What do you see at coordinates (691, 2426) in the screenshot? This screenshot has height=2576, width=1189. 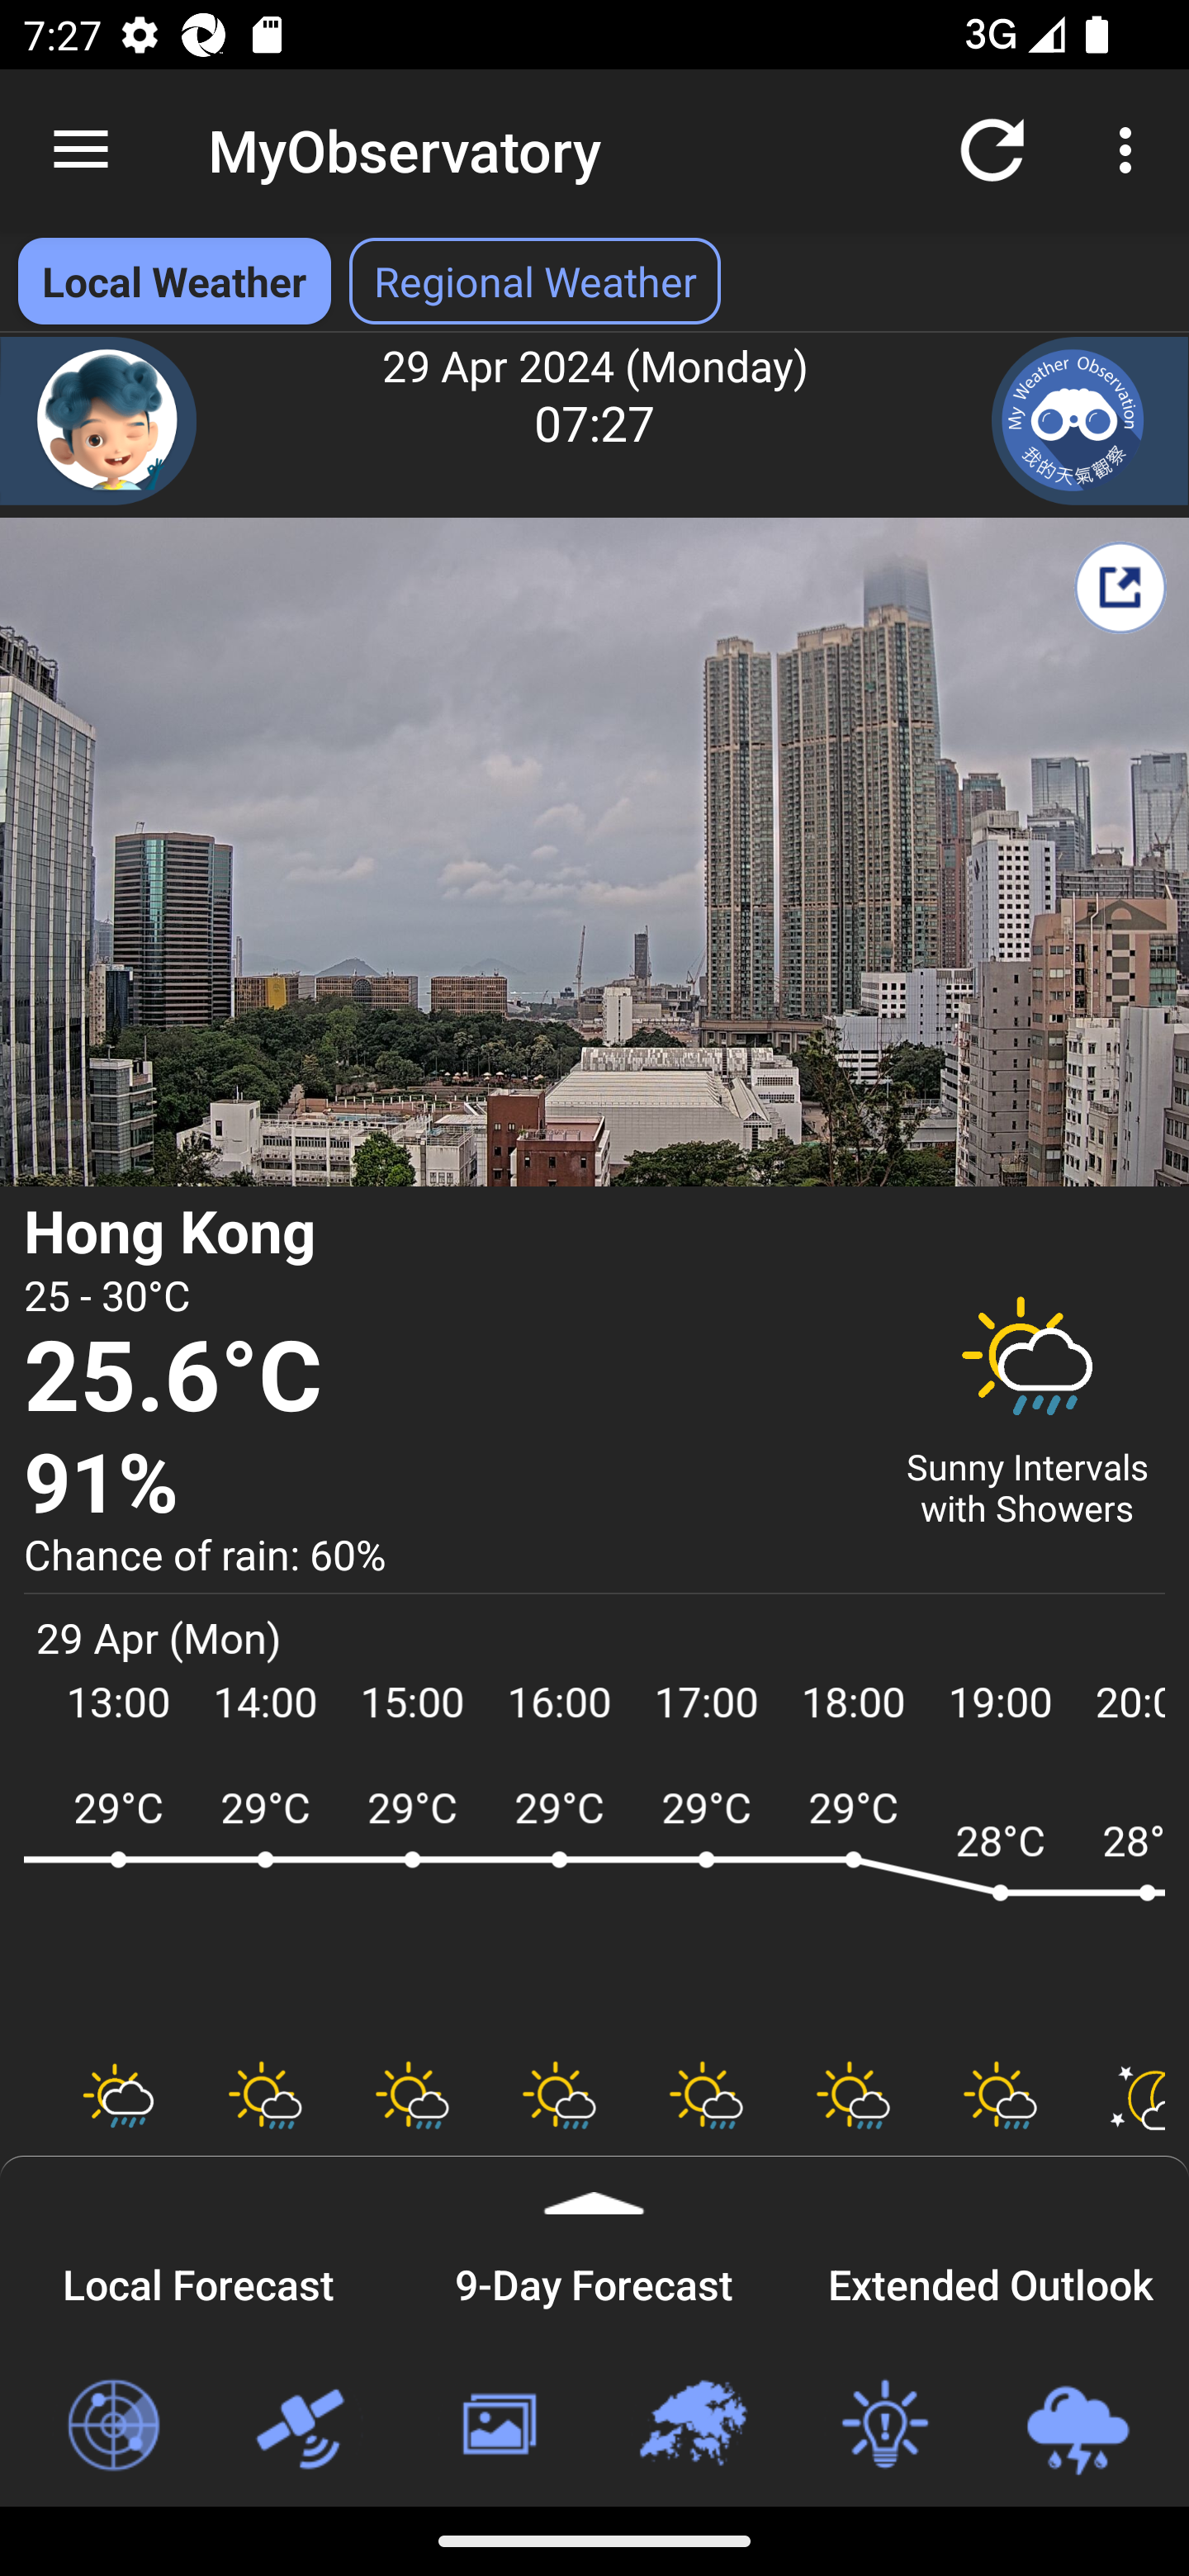 I see `Regional Weather` at bounding box center [691, 2426].